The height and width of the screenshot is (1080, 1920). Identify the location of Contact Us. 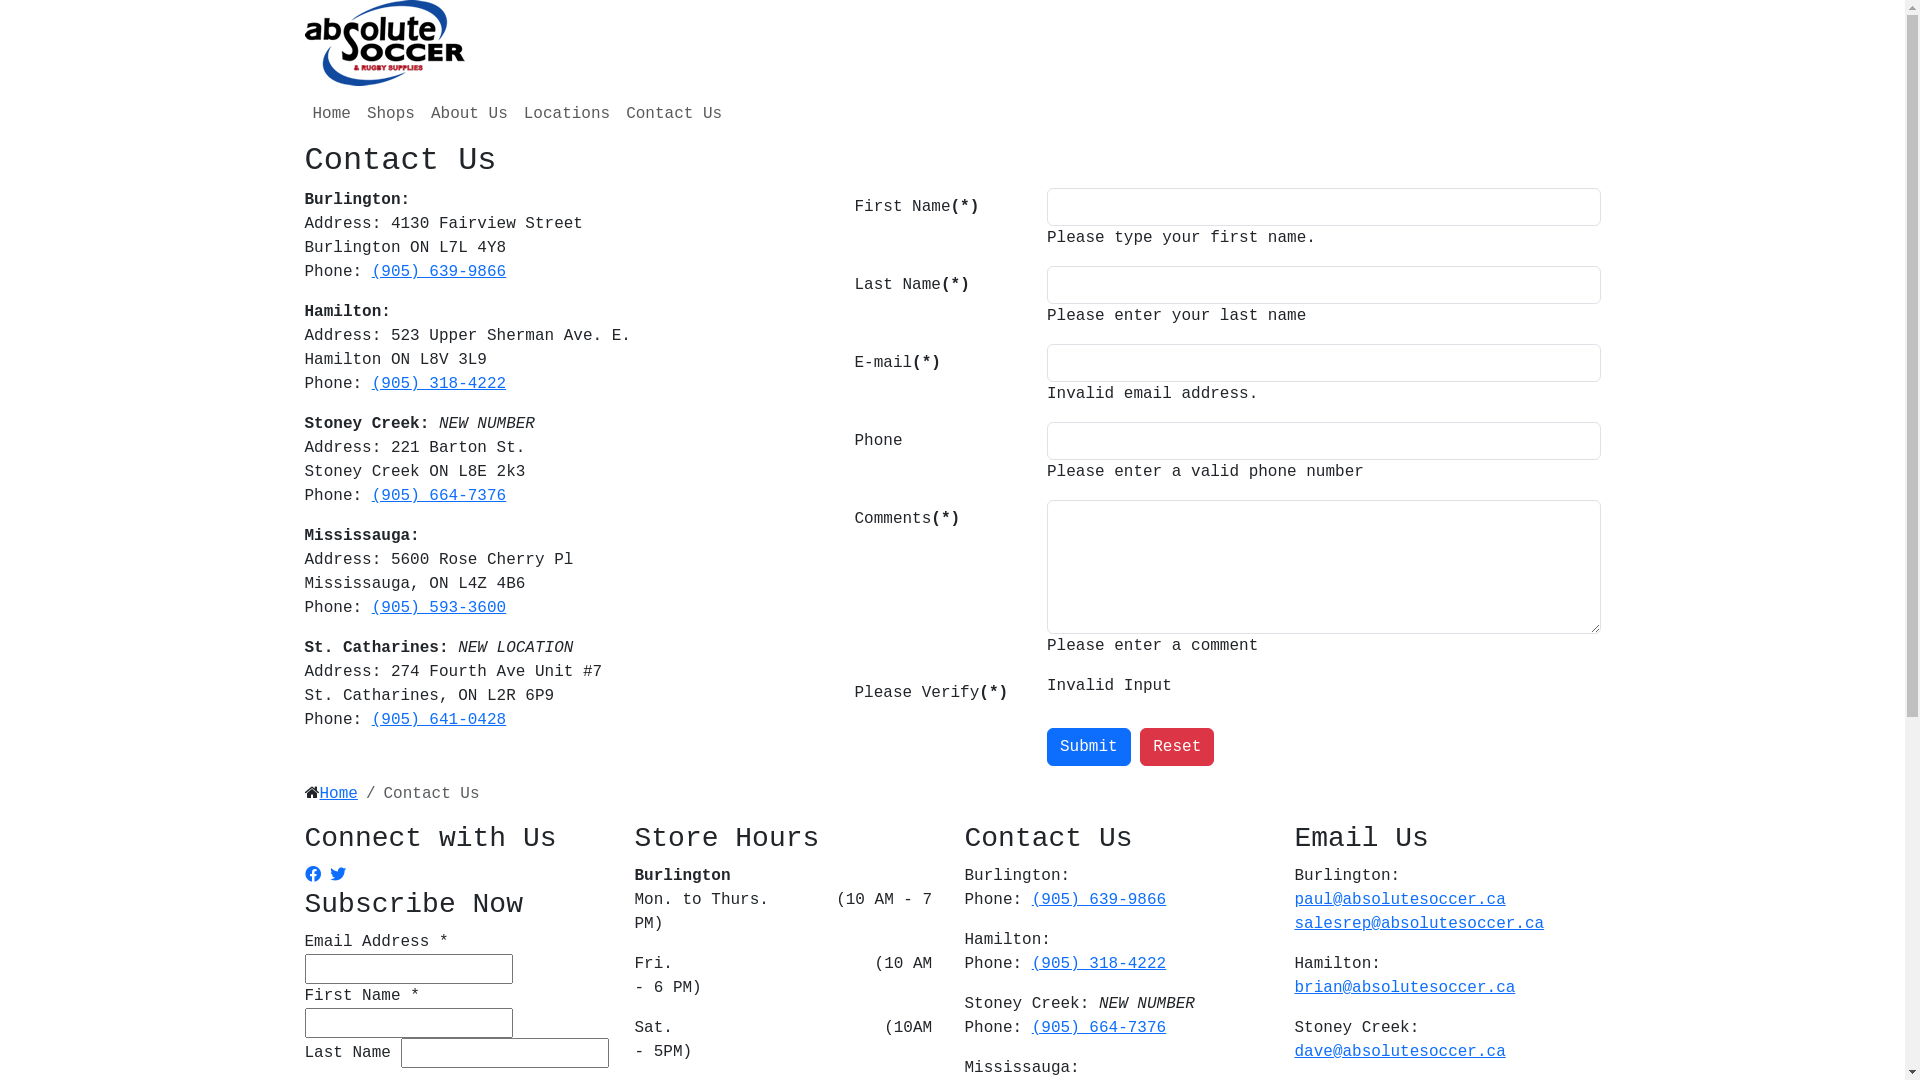
(674, 114).